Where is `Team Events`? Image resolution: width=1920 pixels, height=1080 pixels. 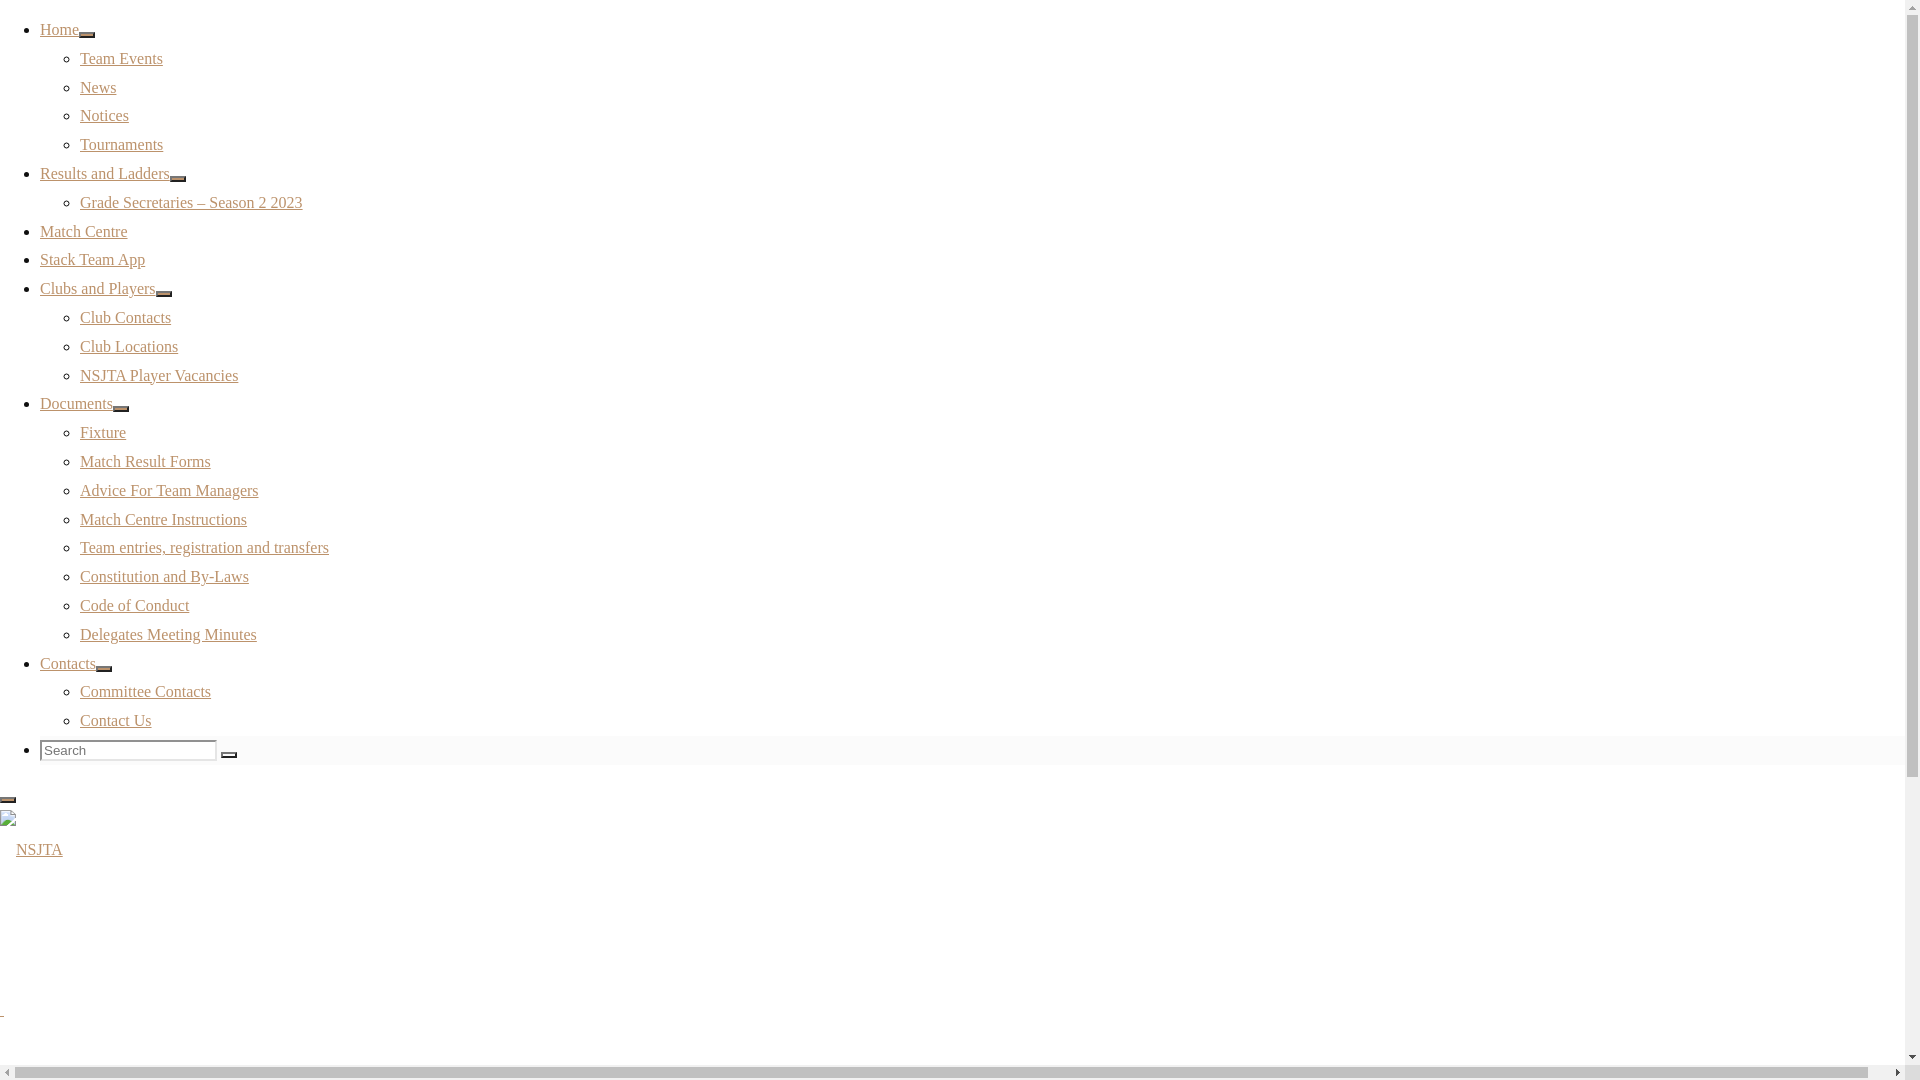 Team Events is located at coordinates (122, 58).